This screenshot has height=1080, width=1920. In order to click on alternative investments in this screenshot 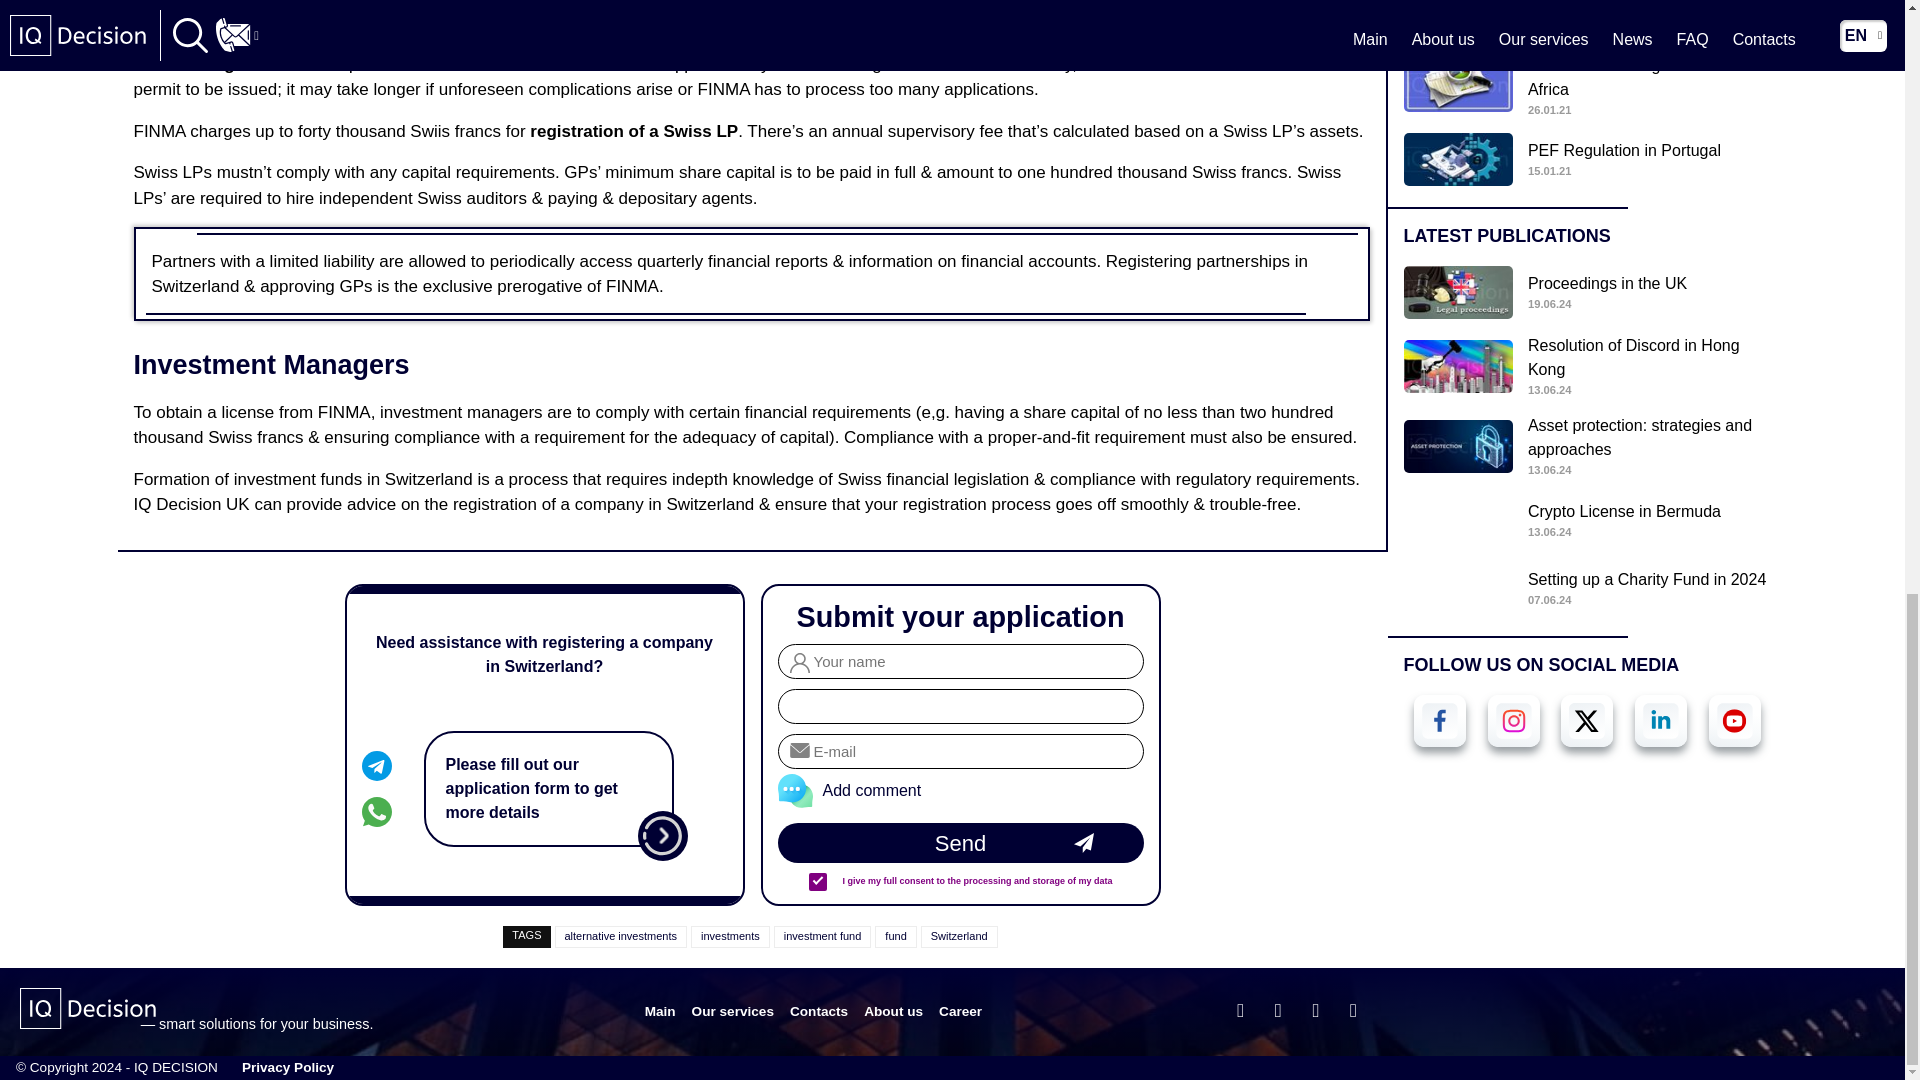, I will do `click(620, 935)`.